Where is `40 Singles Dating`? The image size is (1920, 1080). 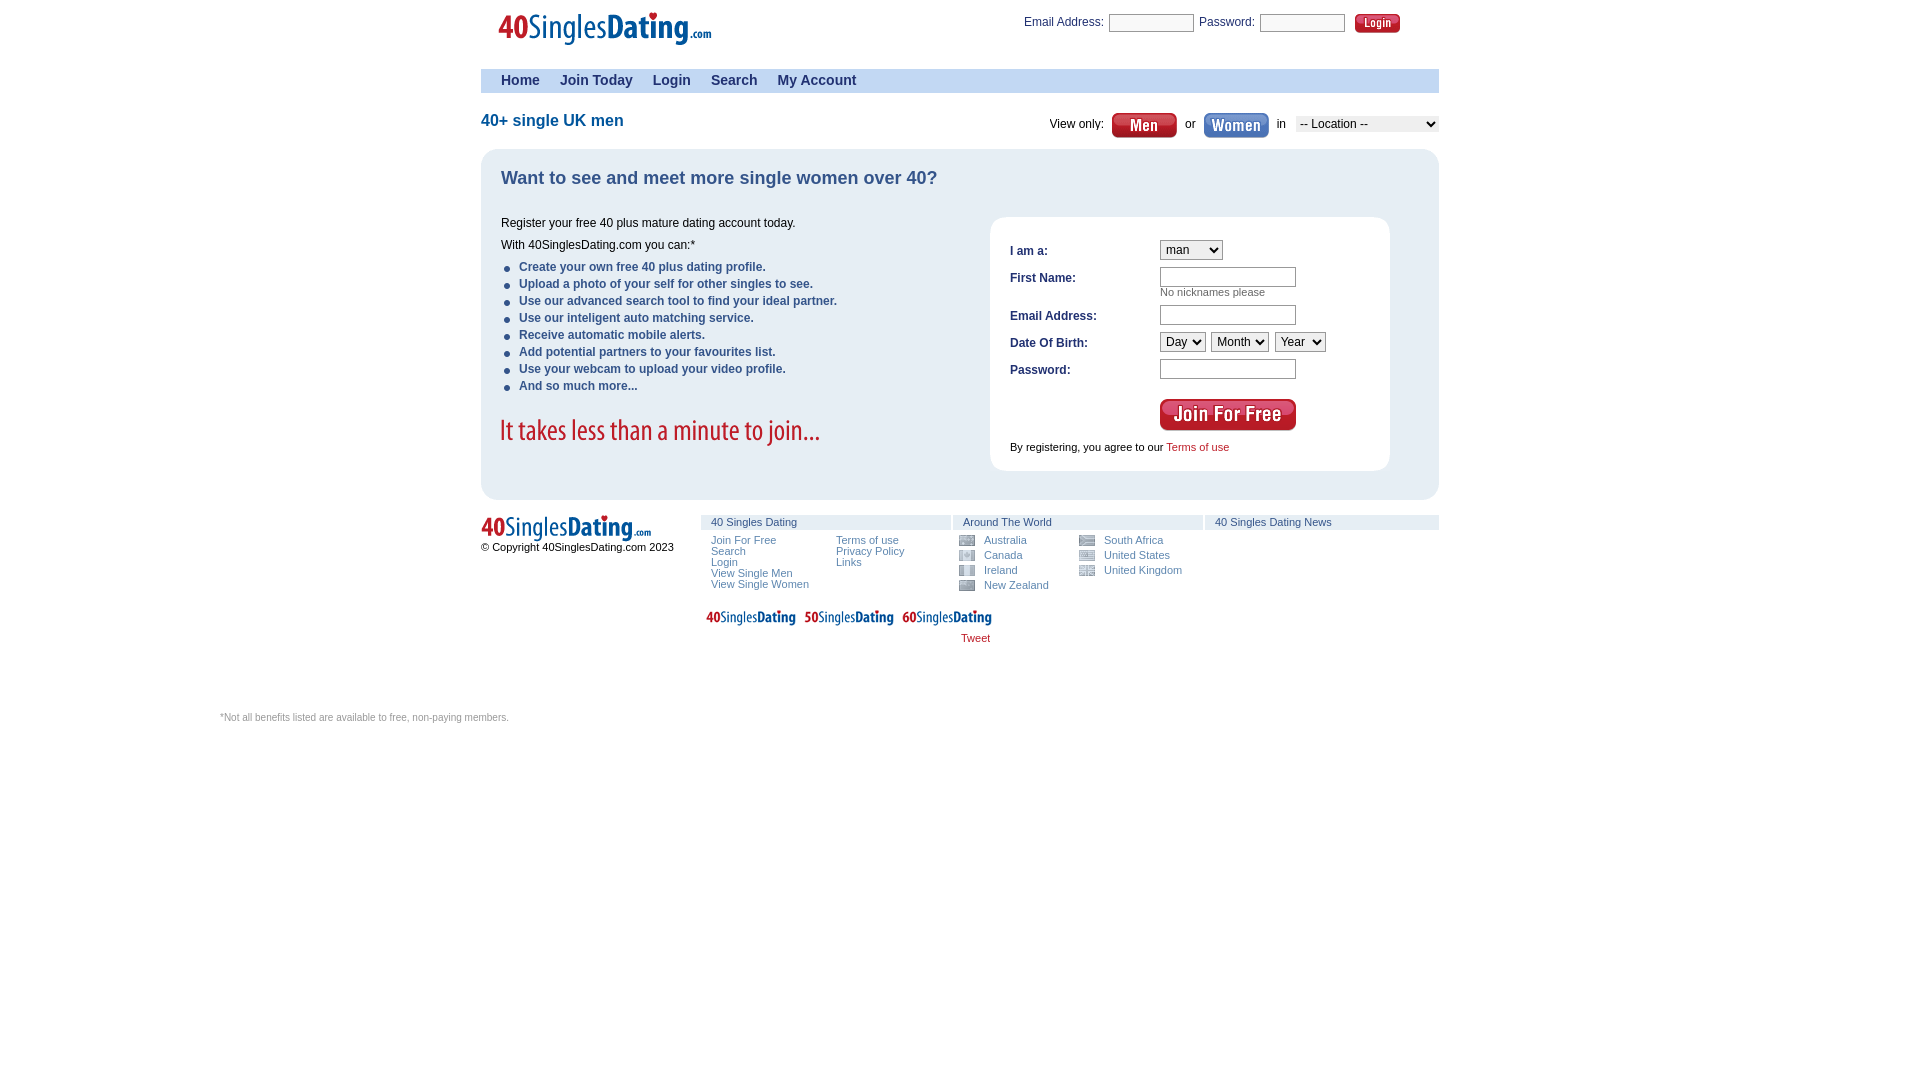
40 Singles Dating is located at coordinates (611, 51).